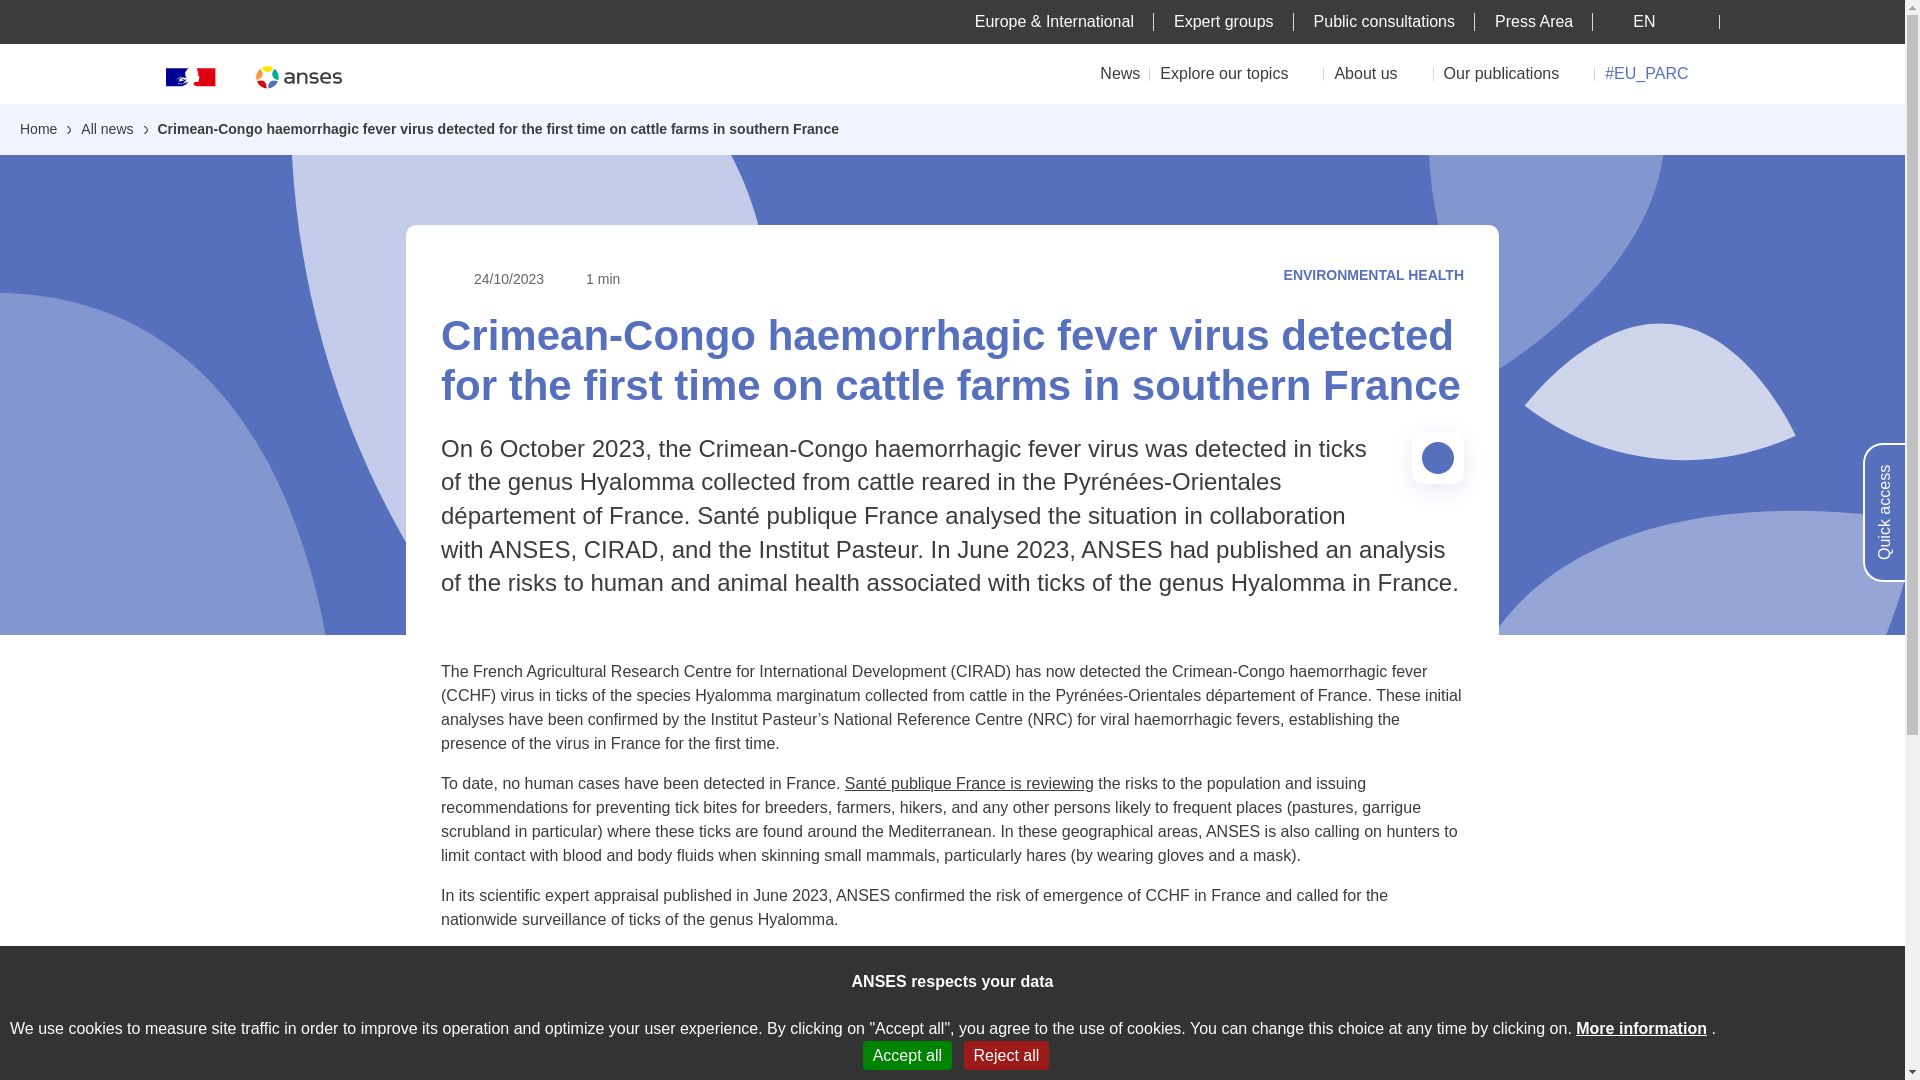 Image resolution: width=1920 pixels, height=1080 pixels. What do you see at coordinates (1378, 73) in the screenshot?
I see `About us` at bounding box center [1378, 73].